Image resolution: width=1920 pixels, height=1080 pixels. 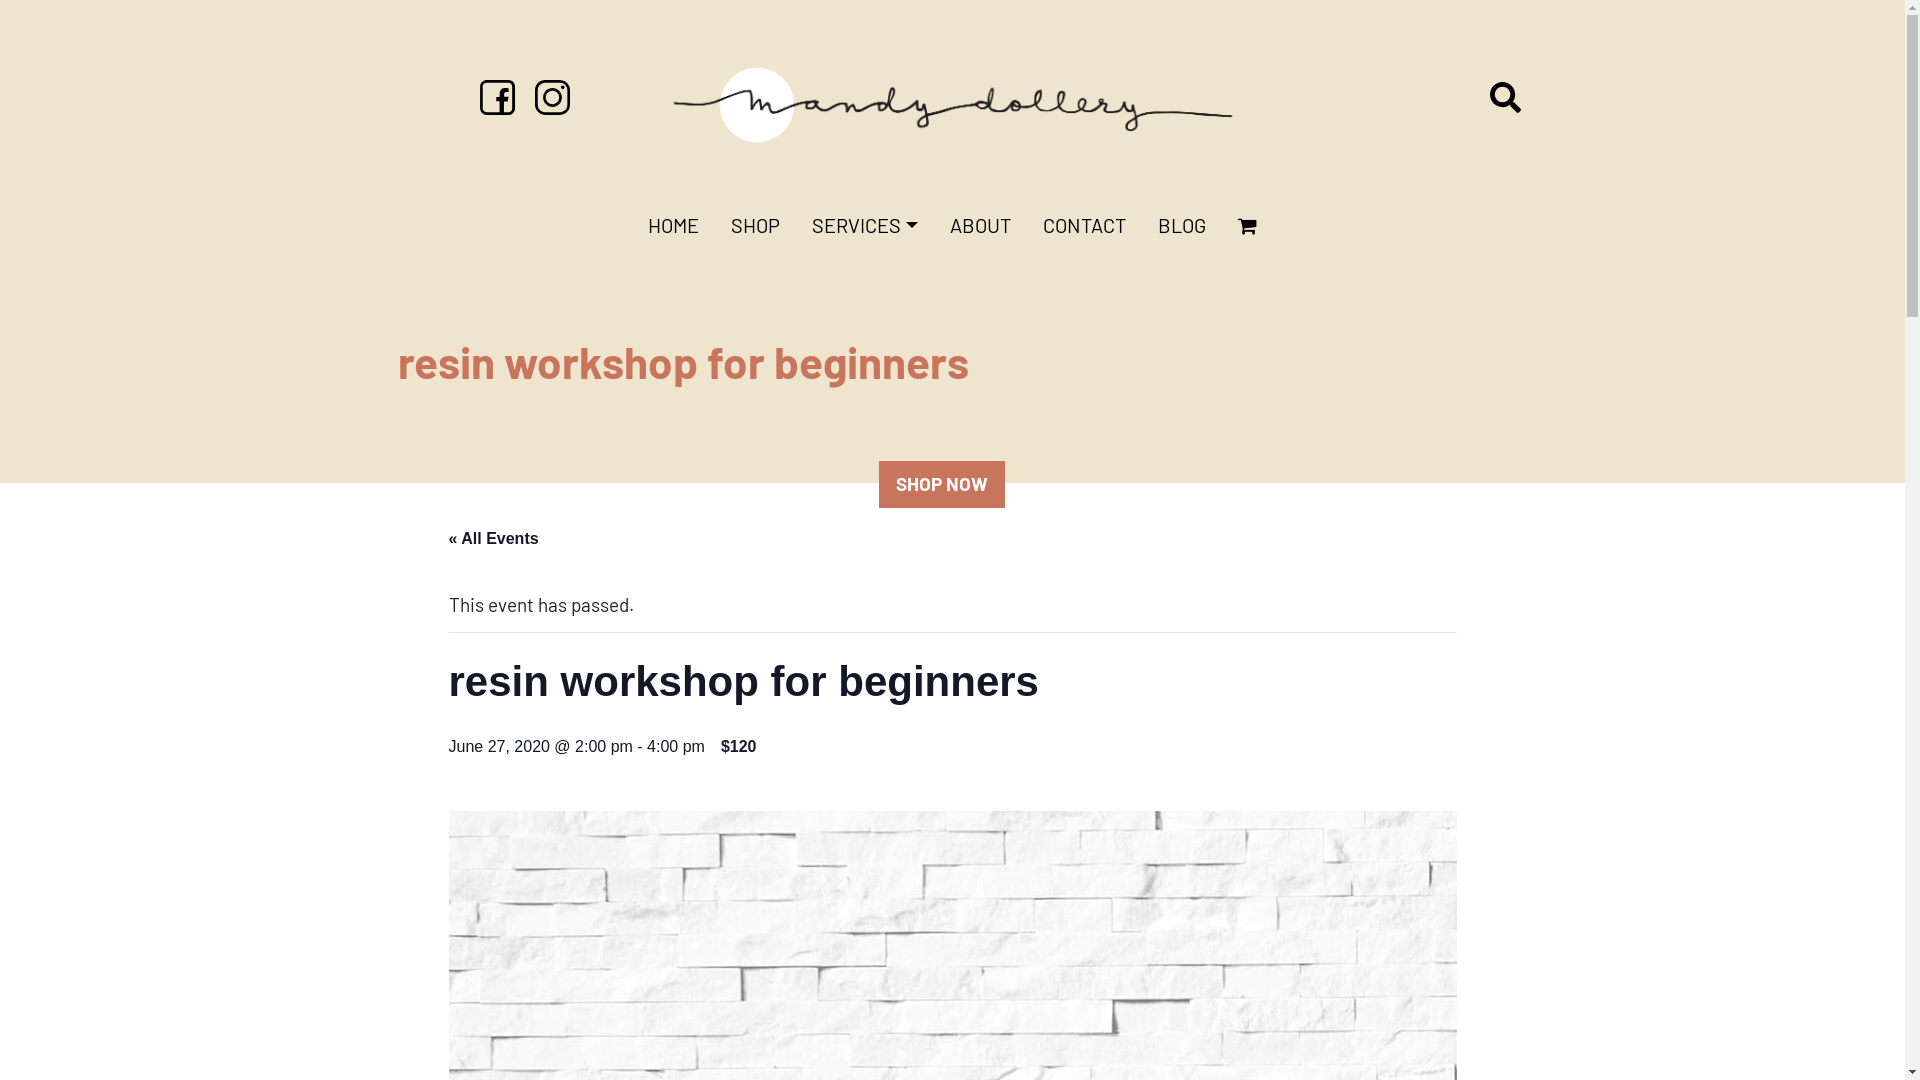 What do you see at coordinates (980, 225) in the screenshot?
I see `ABOUT` at bounding box center [980, 225].